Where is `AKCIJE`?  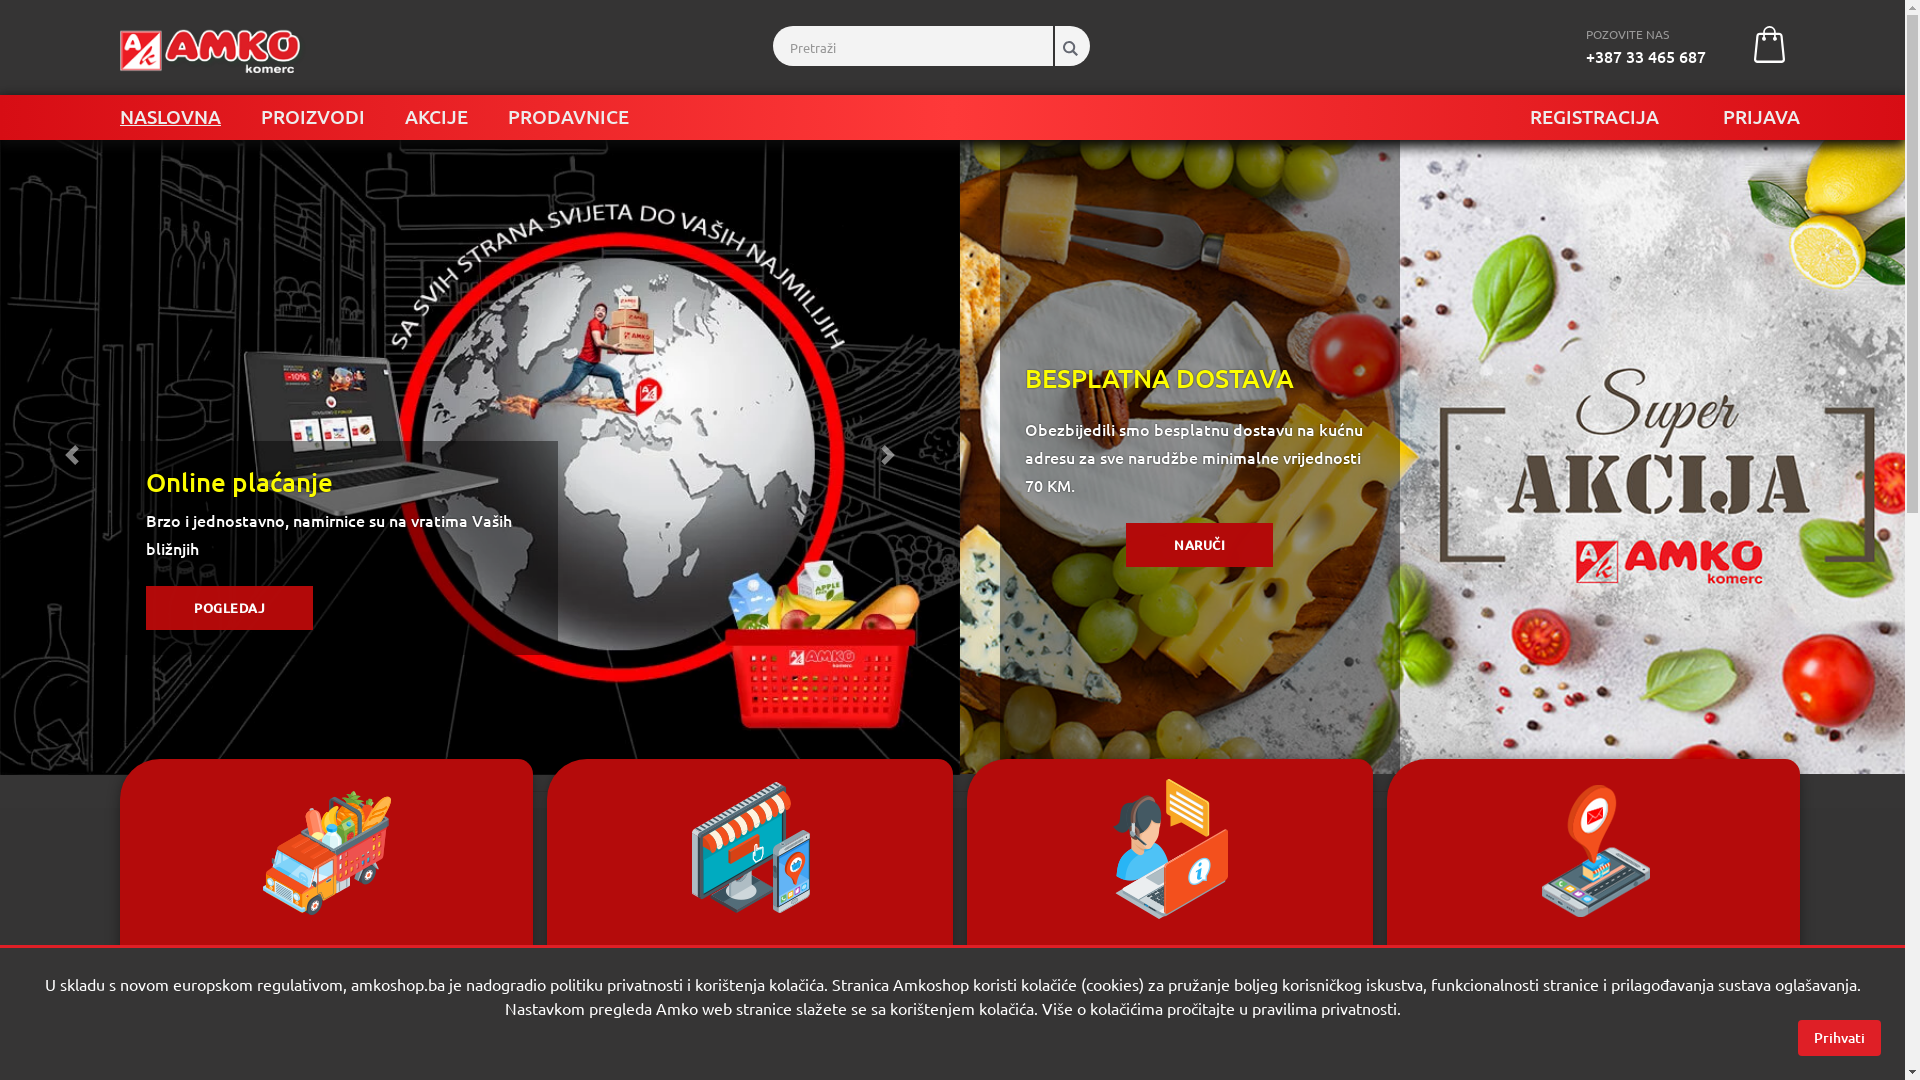 AKCIJE is located at coordinates (436, 116).